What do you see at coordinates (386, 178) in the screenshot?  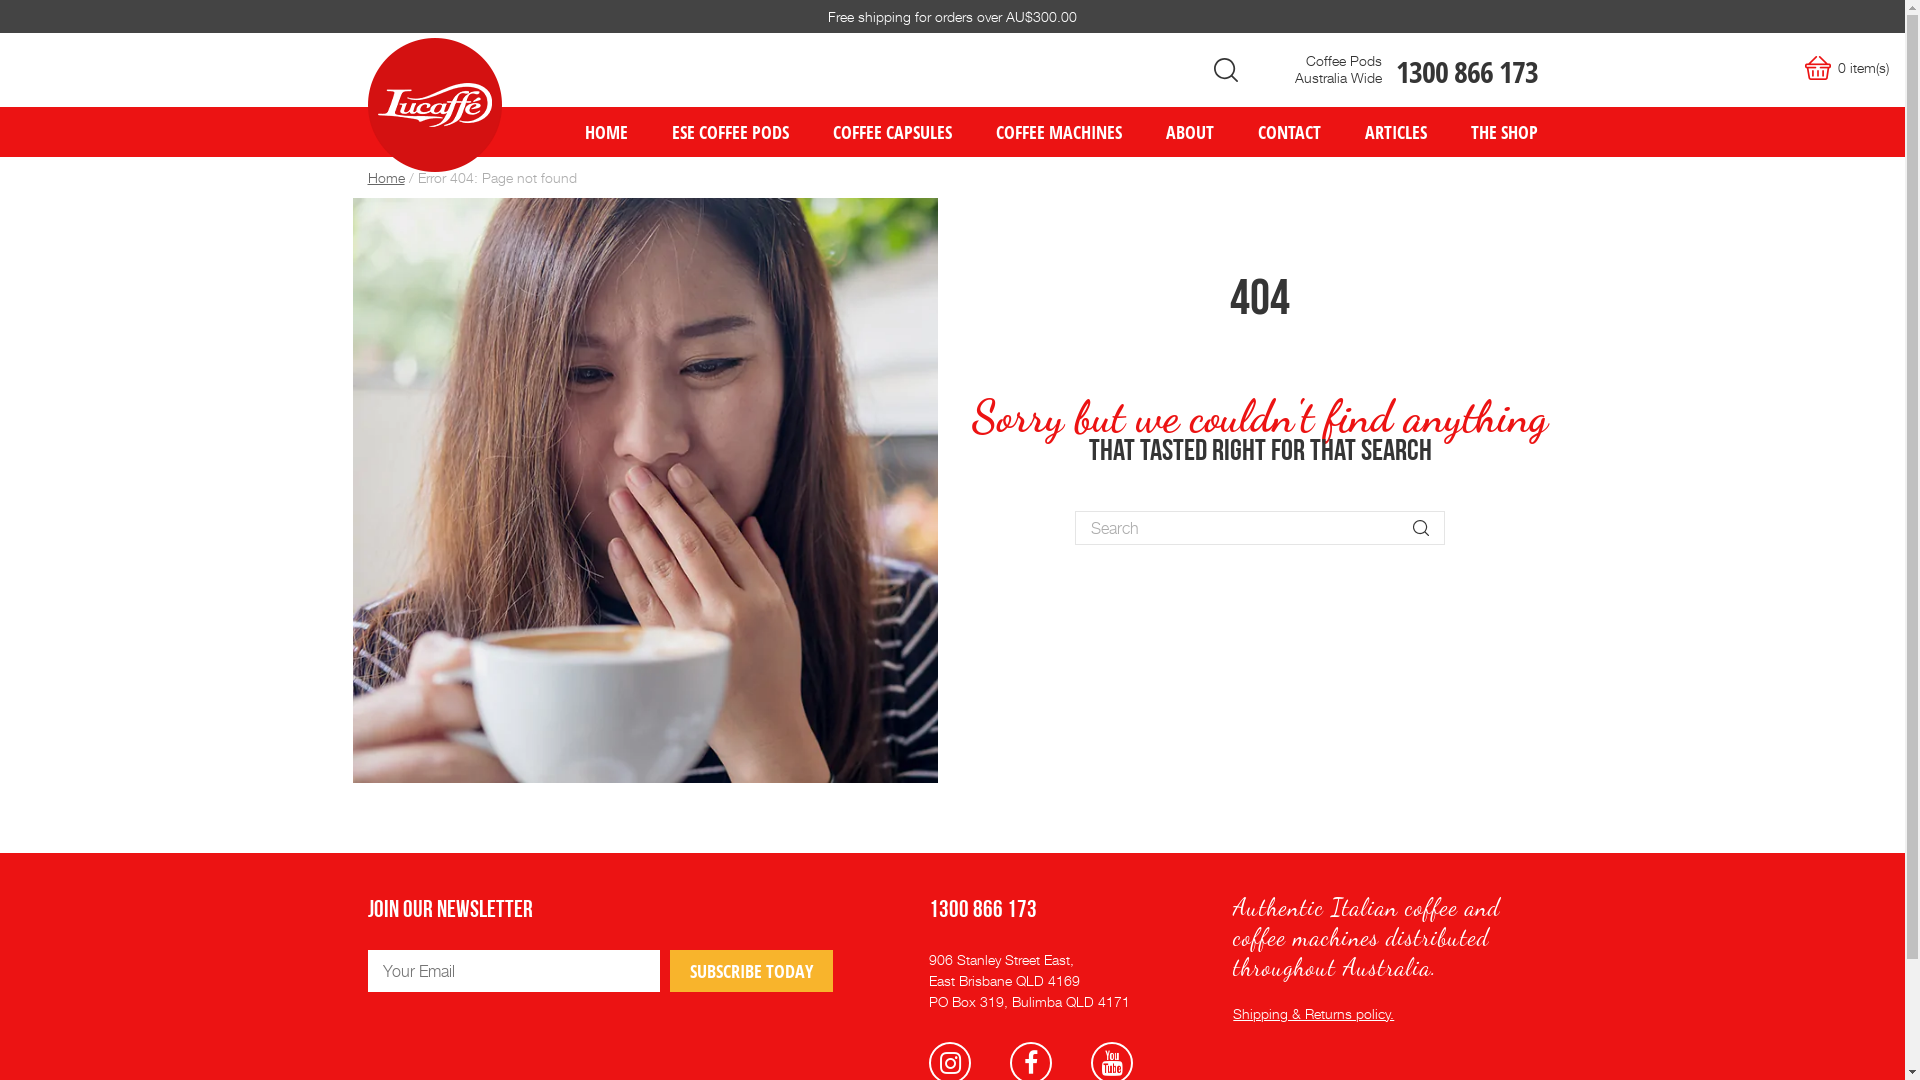 I see `Home` at bounding box center [386, 178].